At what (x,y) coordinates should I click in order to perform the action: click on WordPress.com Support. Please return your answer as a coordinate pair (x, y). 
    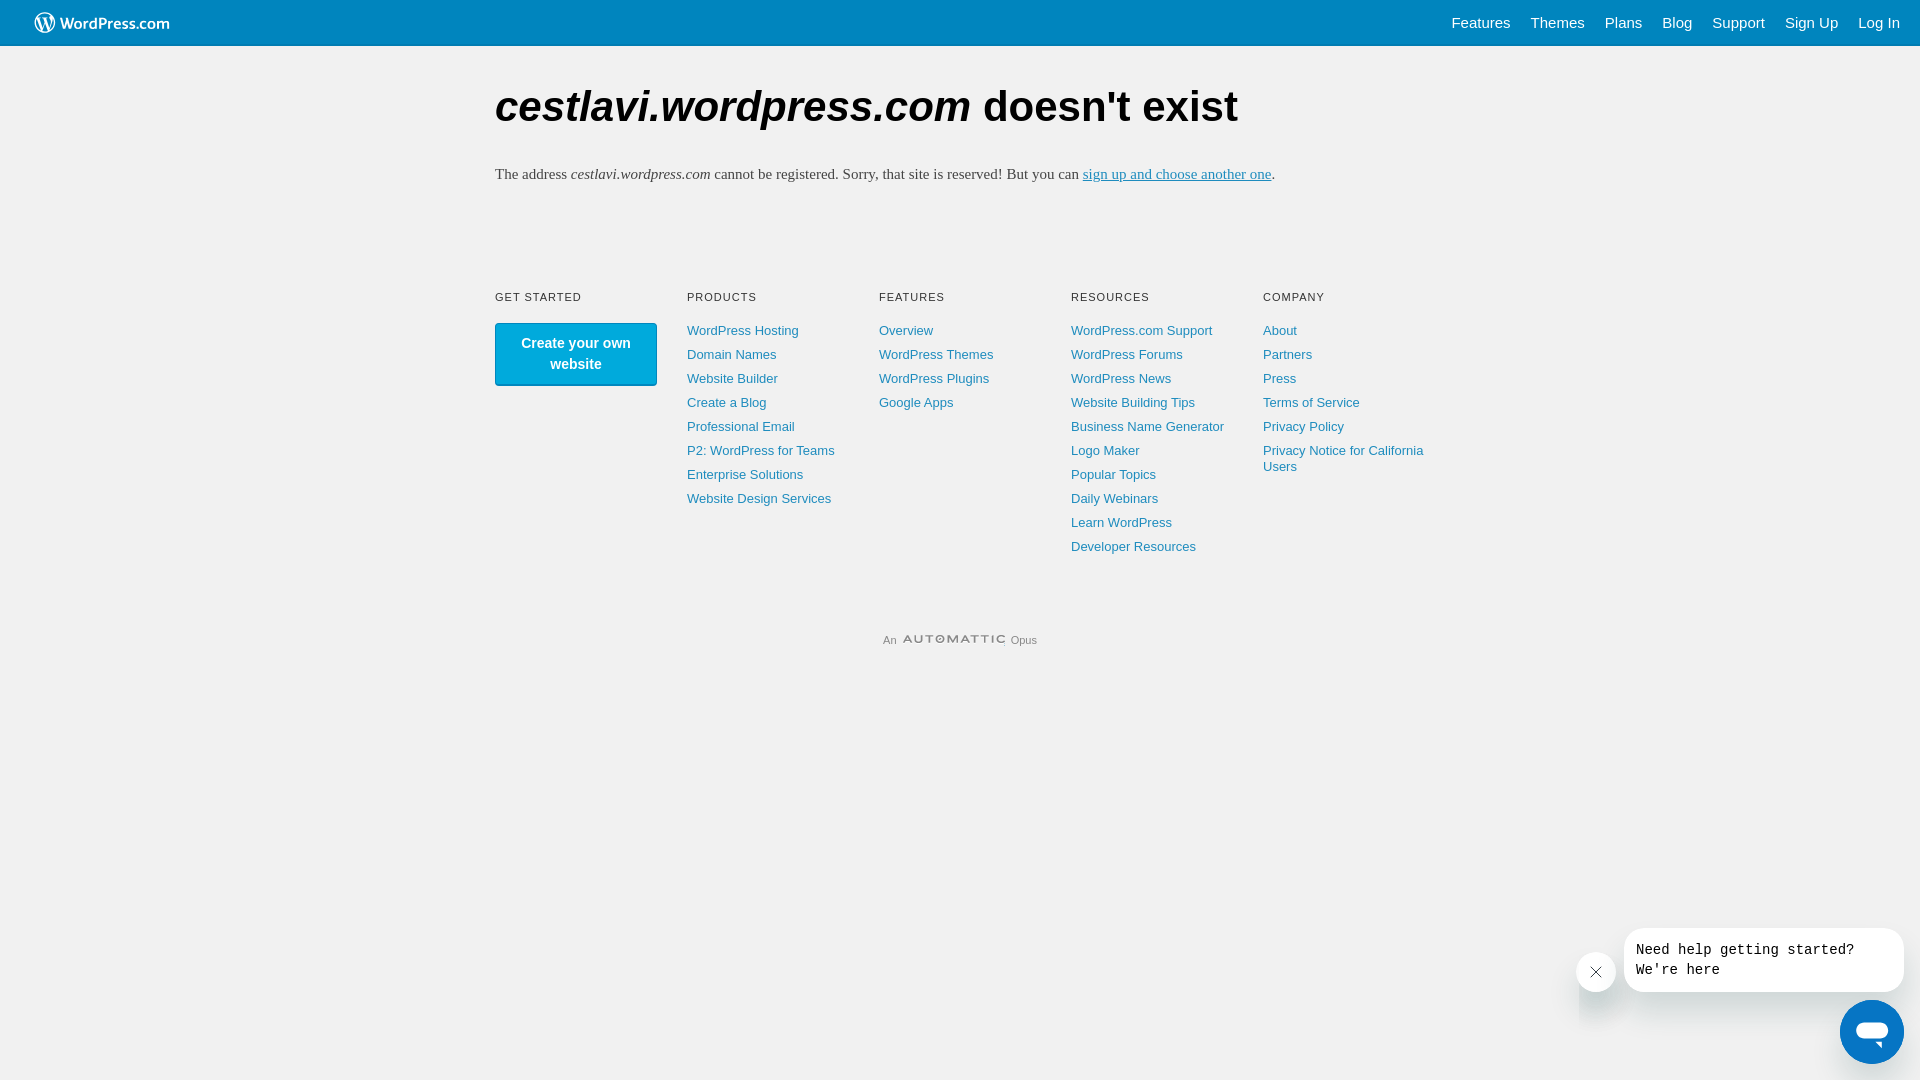
    Looking at the image, I should click on (1142, 330).